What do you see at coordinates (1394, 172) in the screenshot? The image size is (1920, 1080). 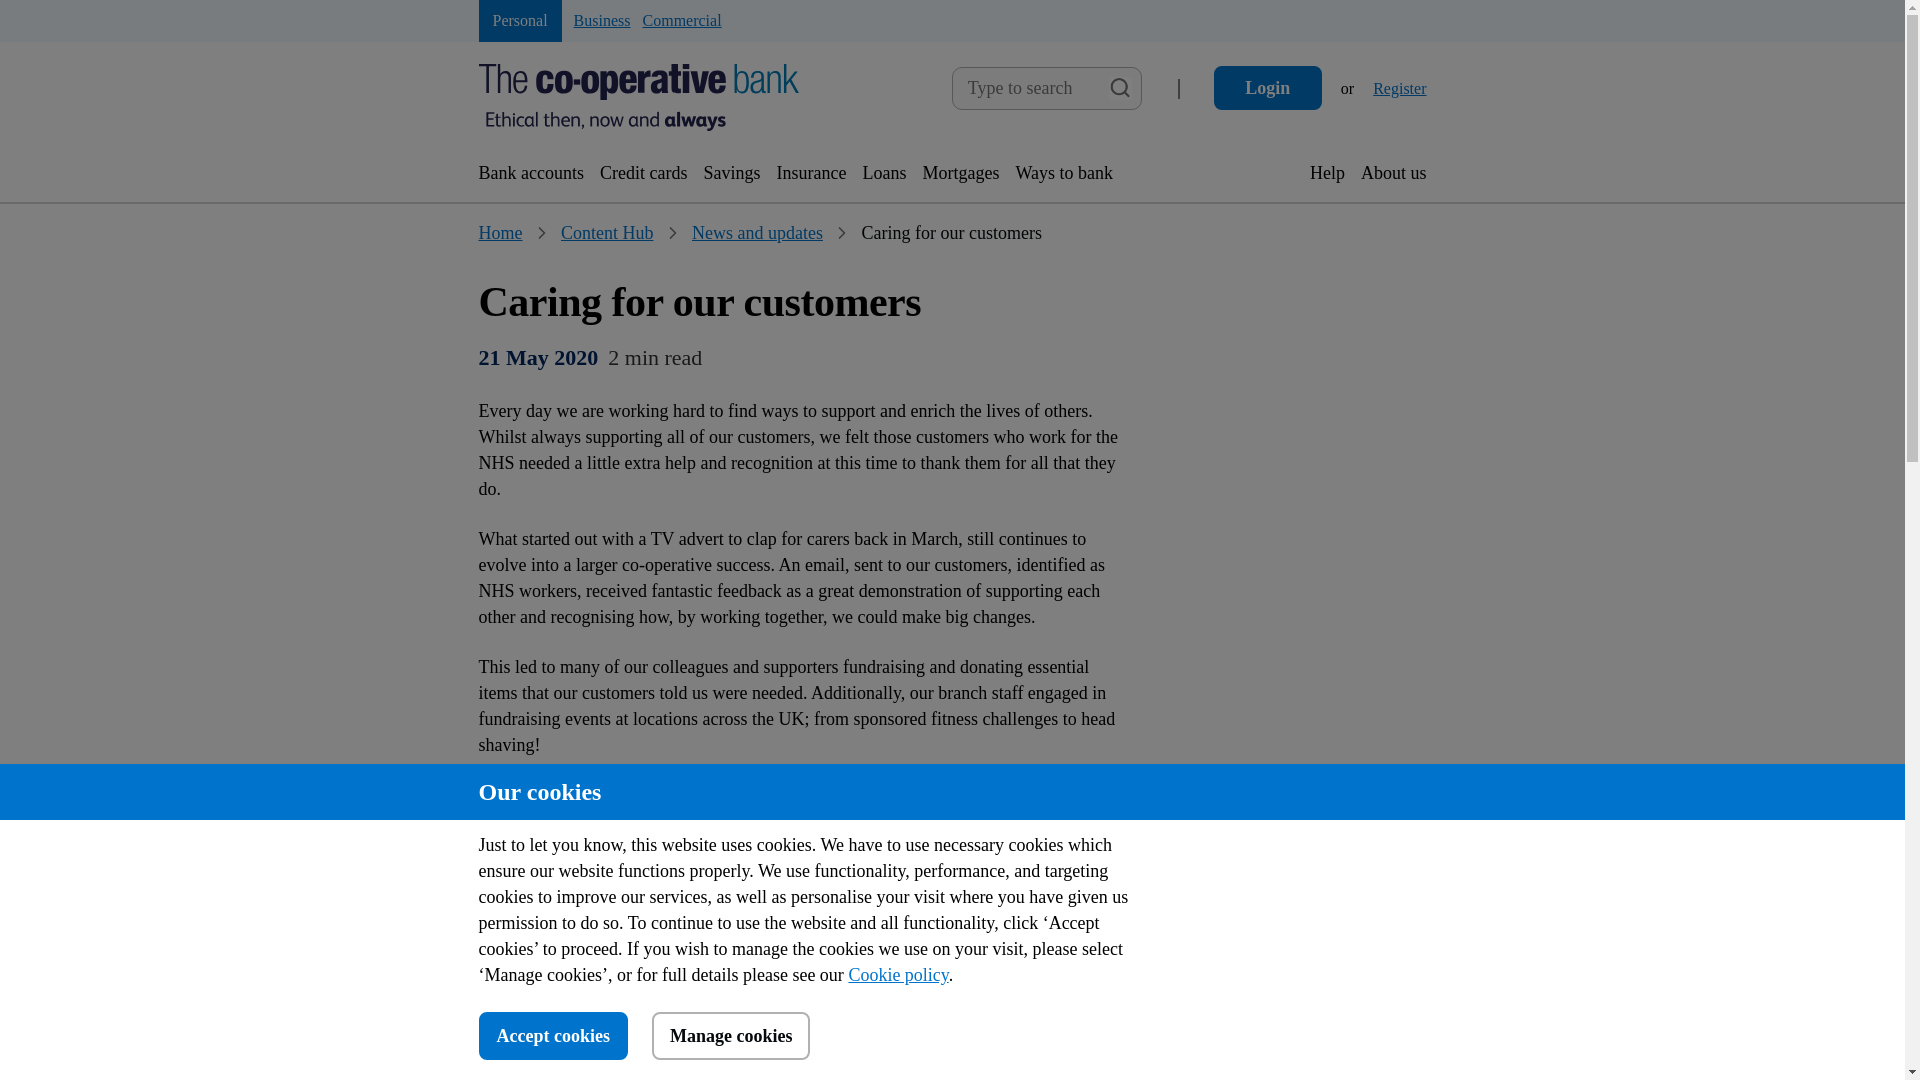 I see `Manage cookies` at bounding box center [1394, 172].